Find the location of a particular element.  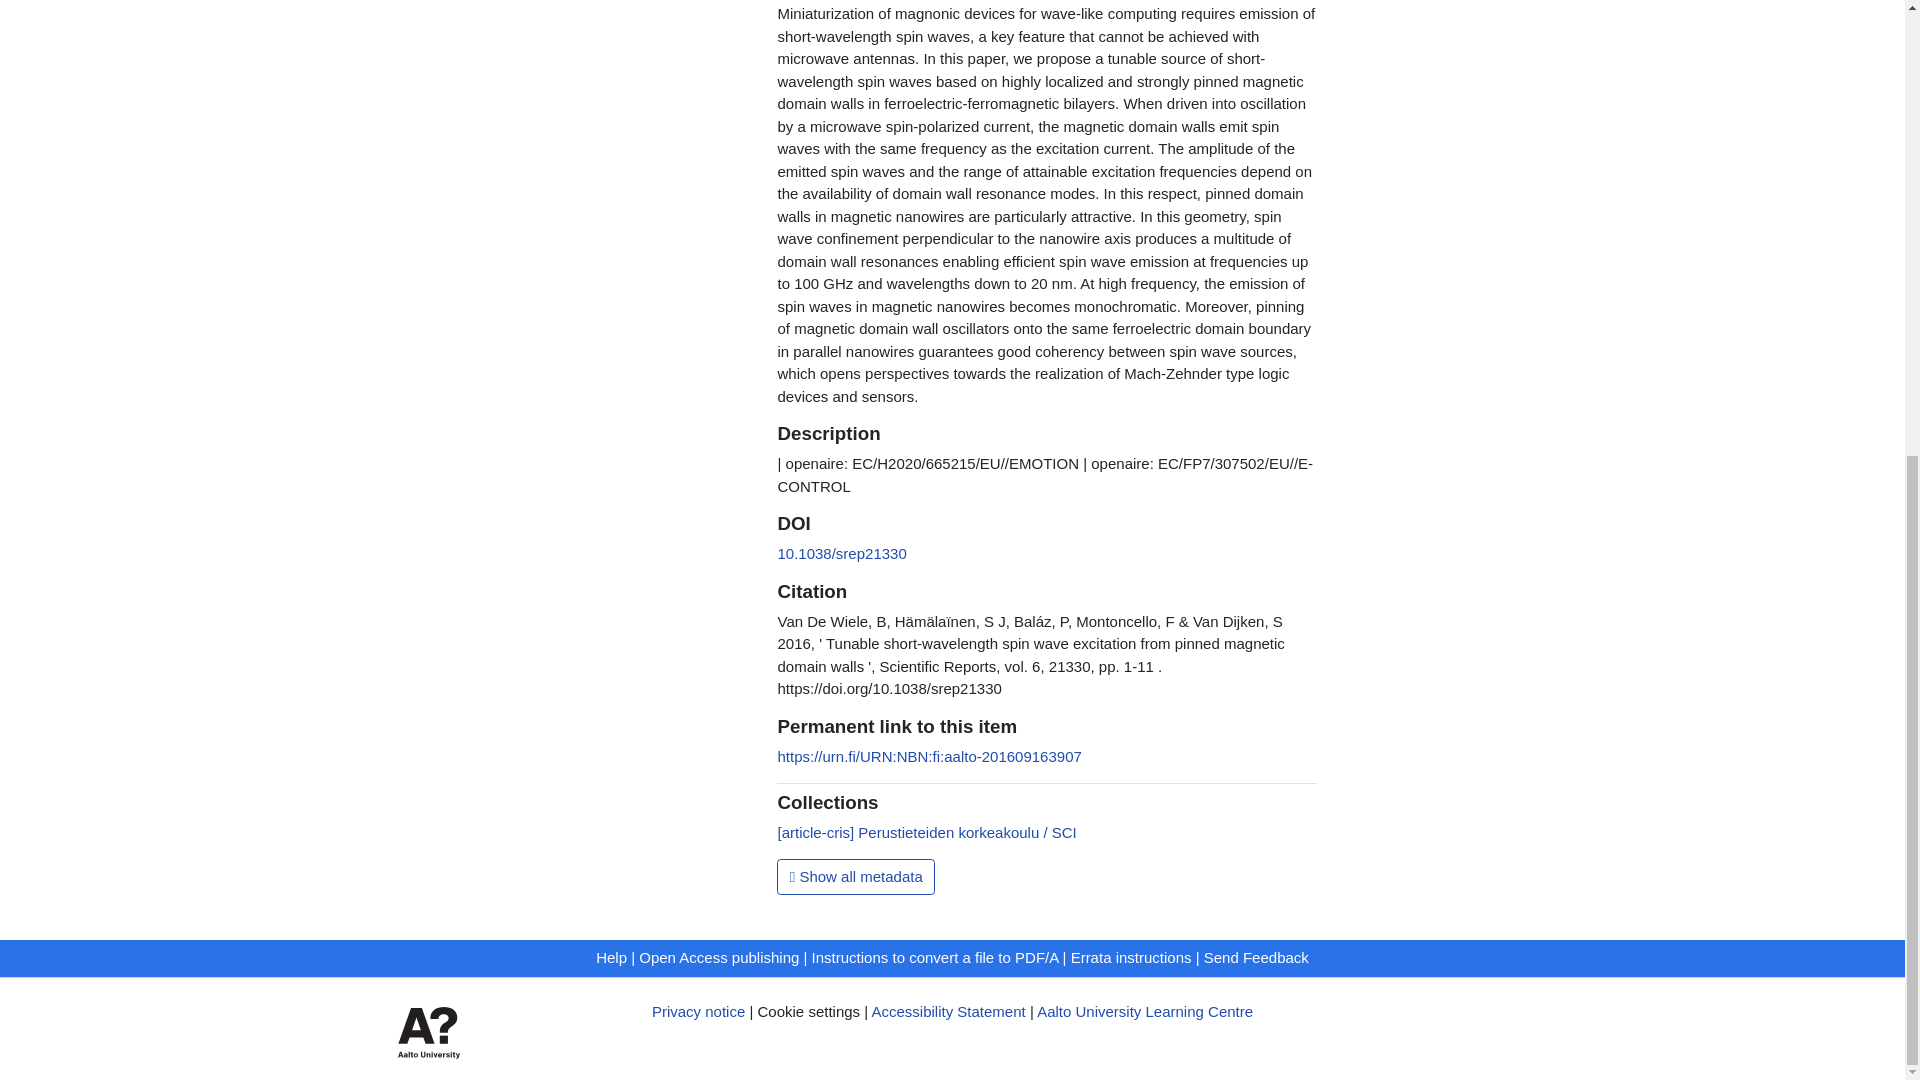

Help is located at coordinates (611, 957).